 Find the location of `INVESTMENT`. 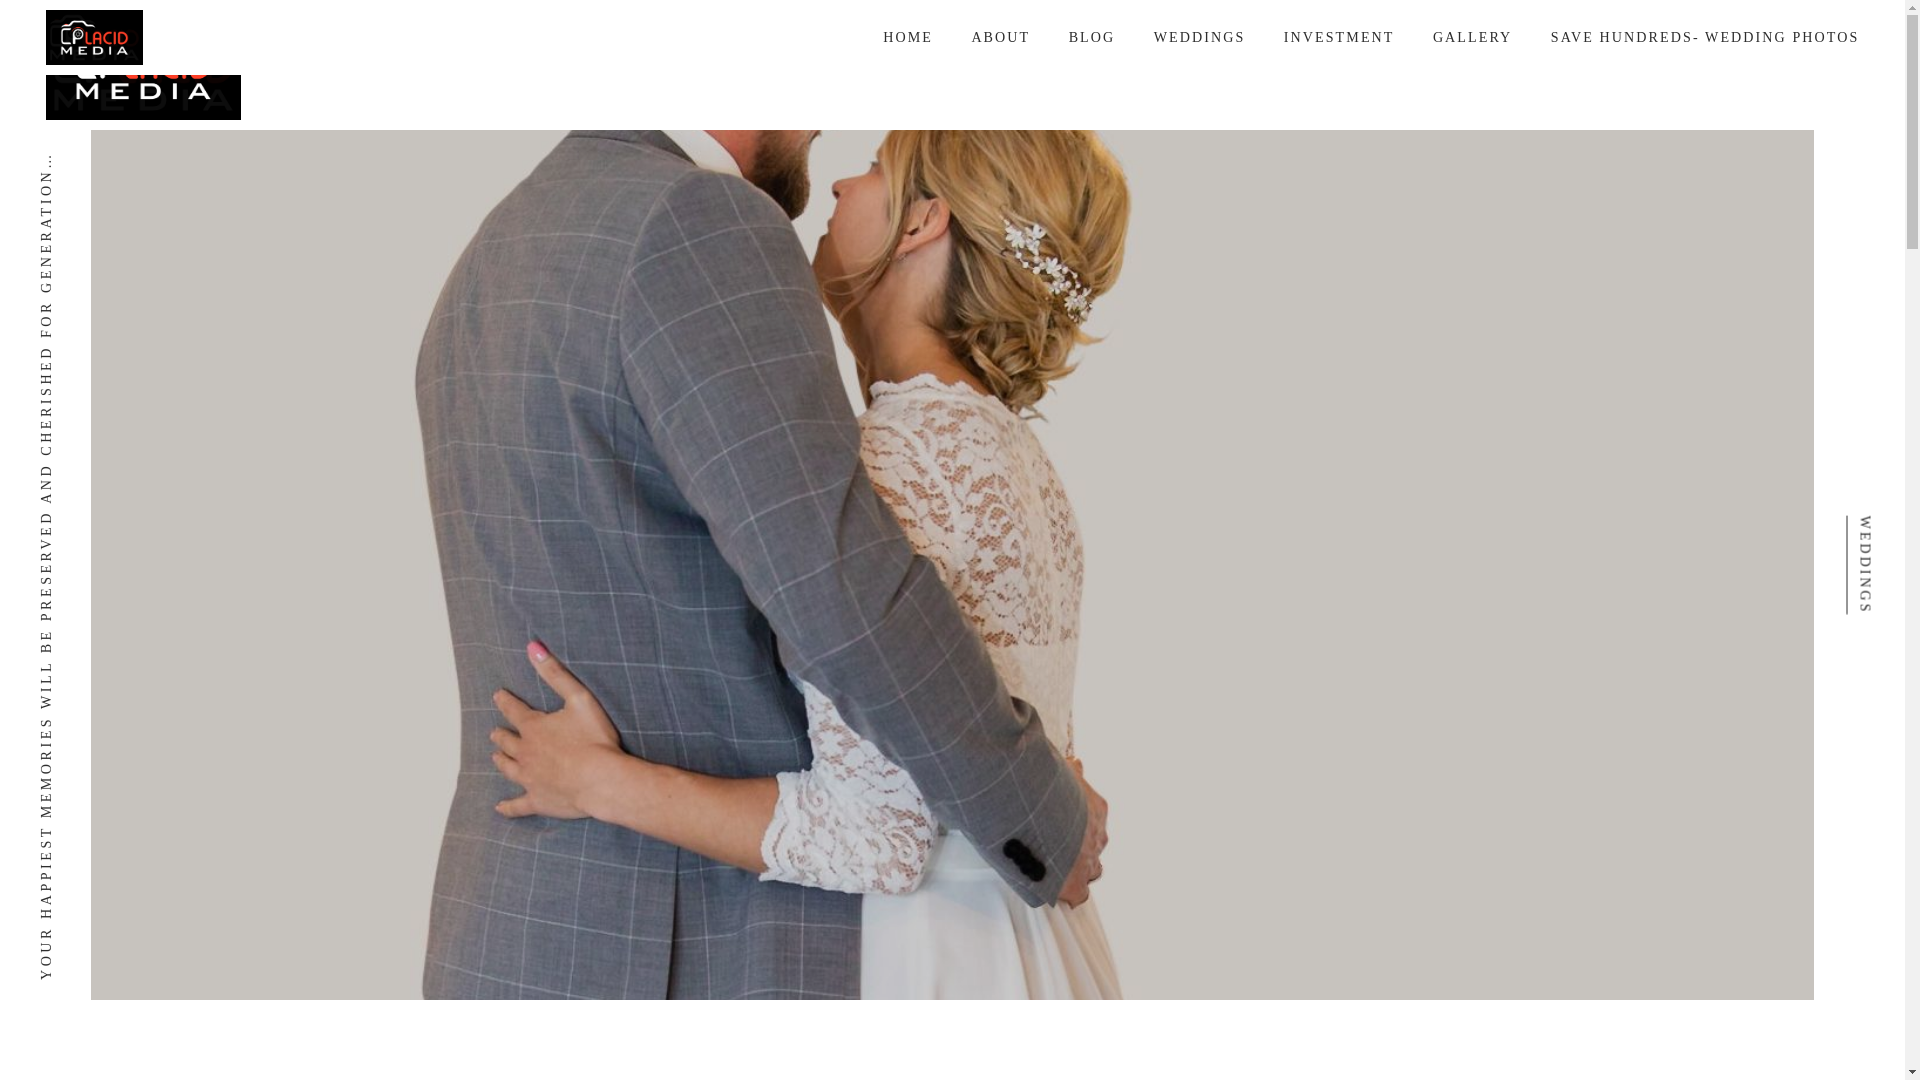

INVESTMENT is located at coordinates (1339, 64).